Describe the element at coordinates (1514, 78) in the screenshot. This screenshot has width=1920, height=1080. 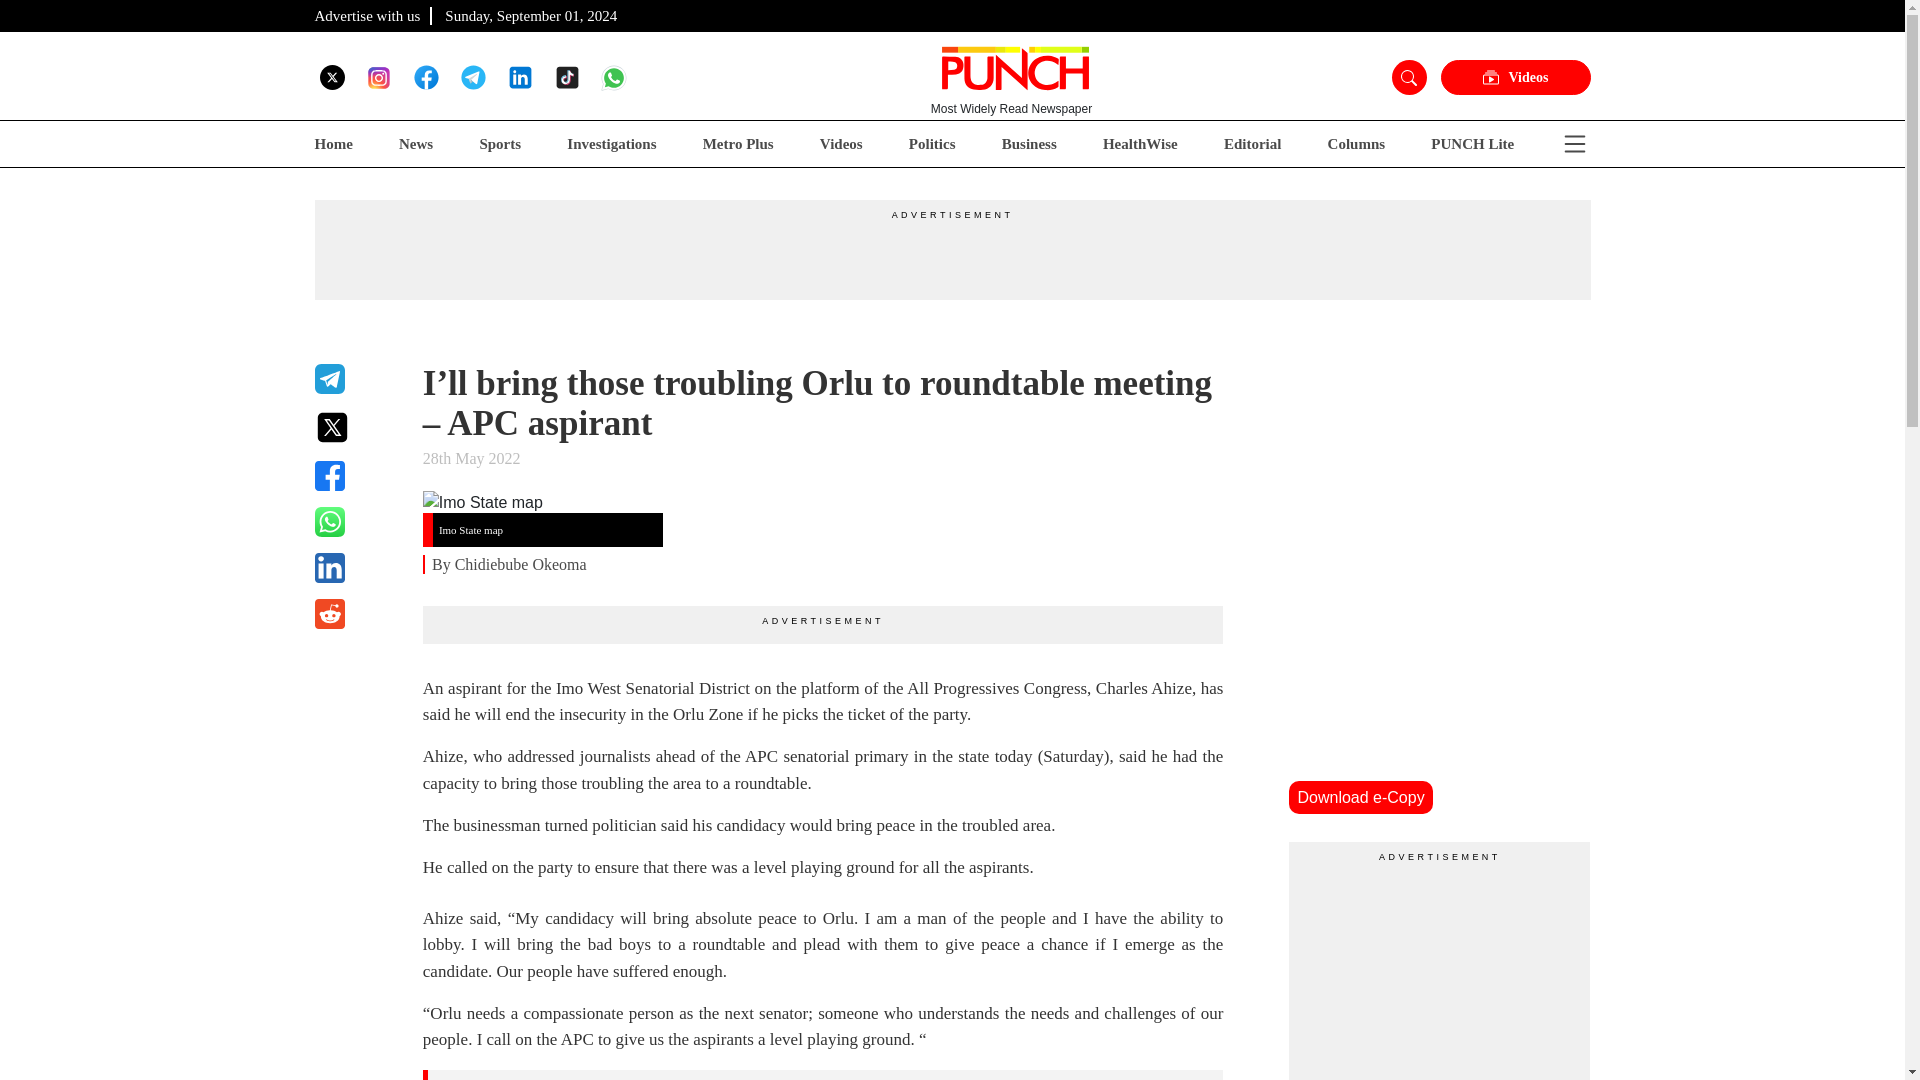
I see `Videos` at that location.